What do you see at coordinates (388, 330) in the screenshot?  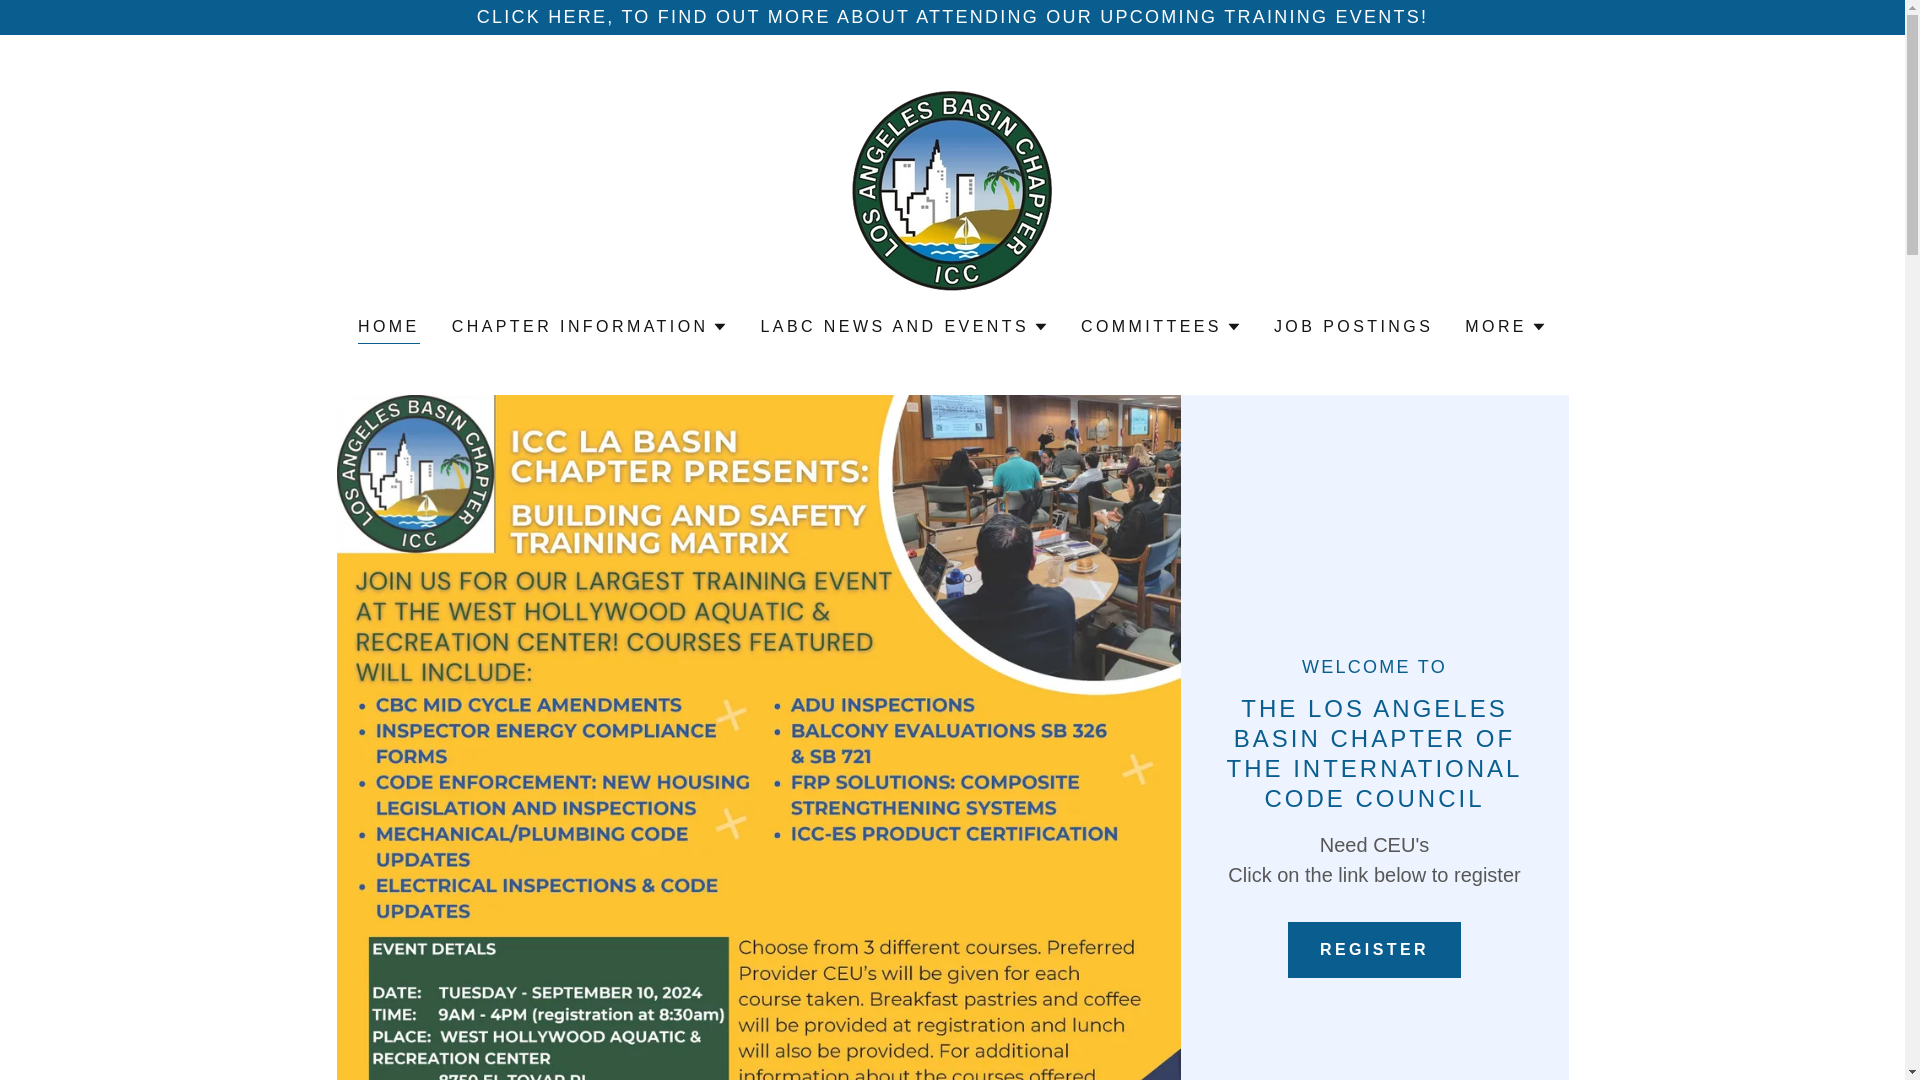 I see `HOME` at bounding box center [388, 330].